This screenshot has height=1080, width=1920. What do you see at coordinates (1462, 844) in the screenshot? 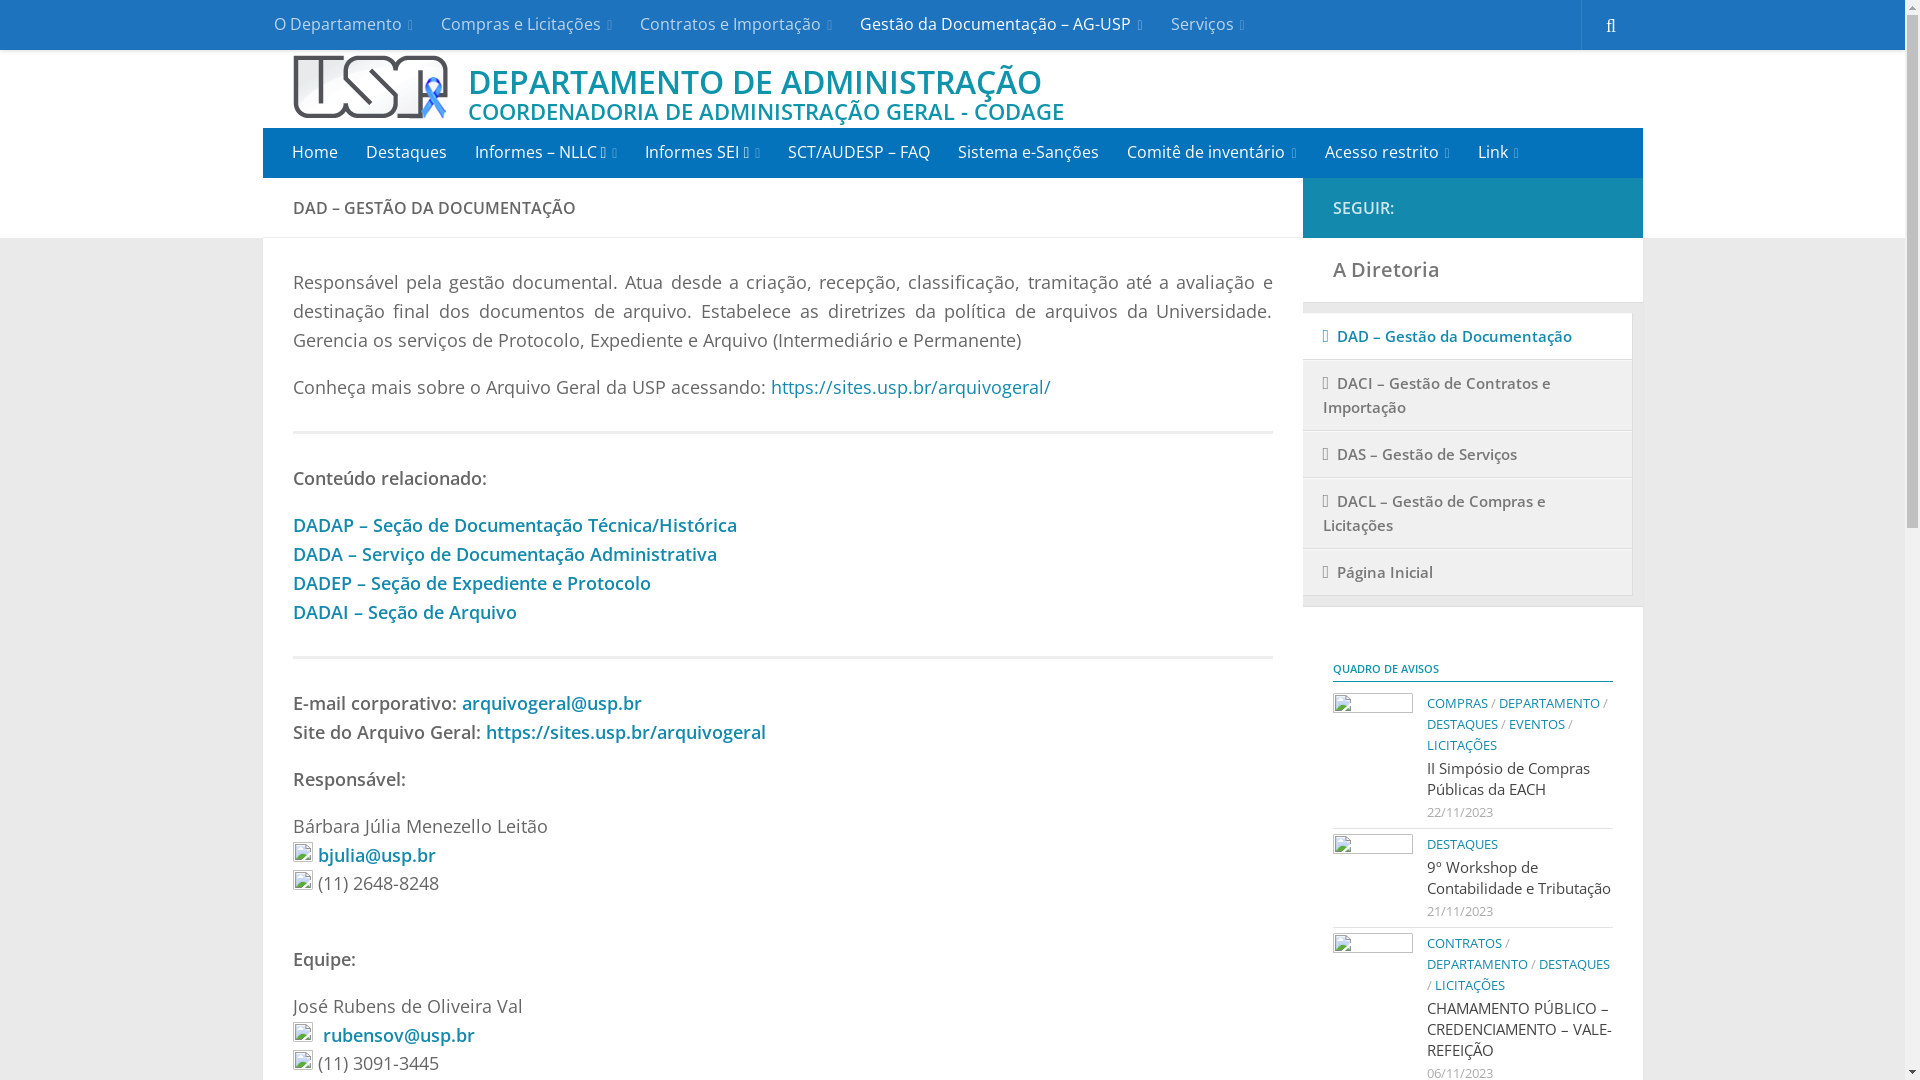
I see `DESTAQUES` at bounding box center [1462, 844].